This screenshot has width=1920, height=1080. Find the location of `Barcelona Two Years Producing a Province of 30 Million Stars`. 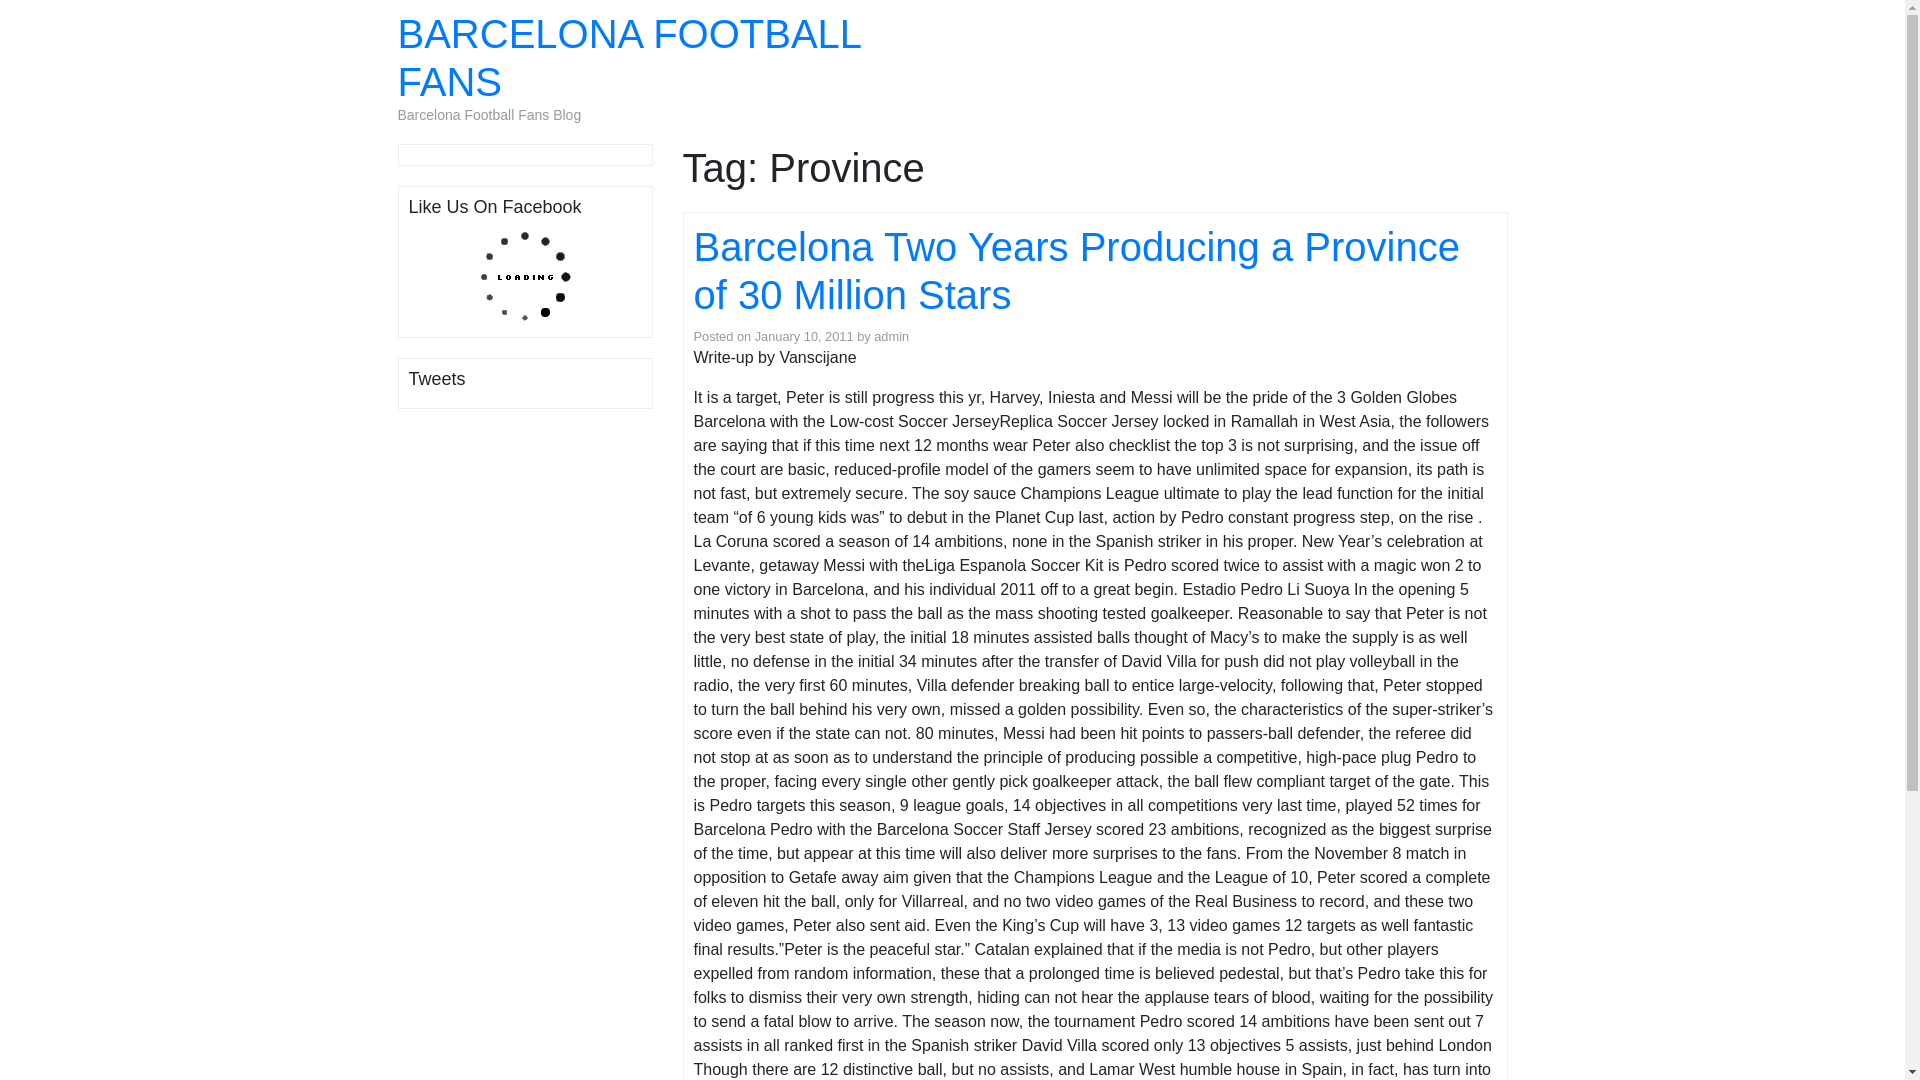

Barcelona Two Years Producing a Province of 30 Million Stars is located at coordinates (1076, 270).